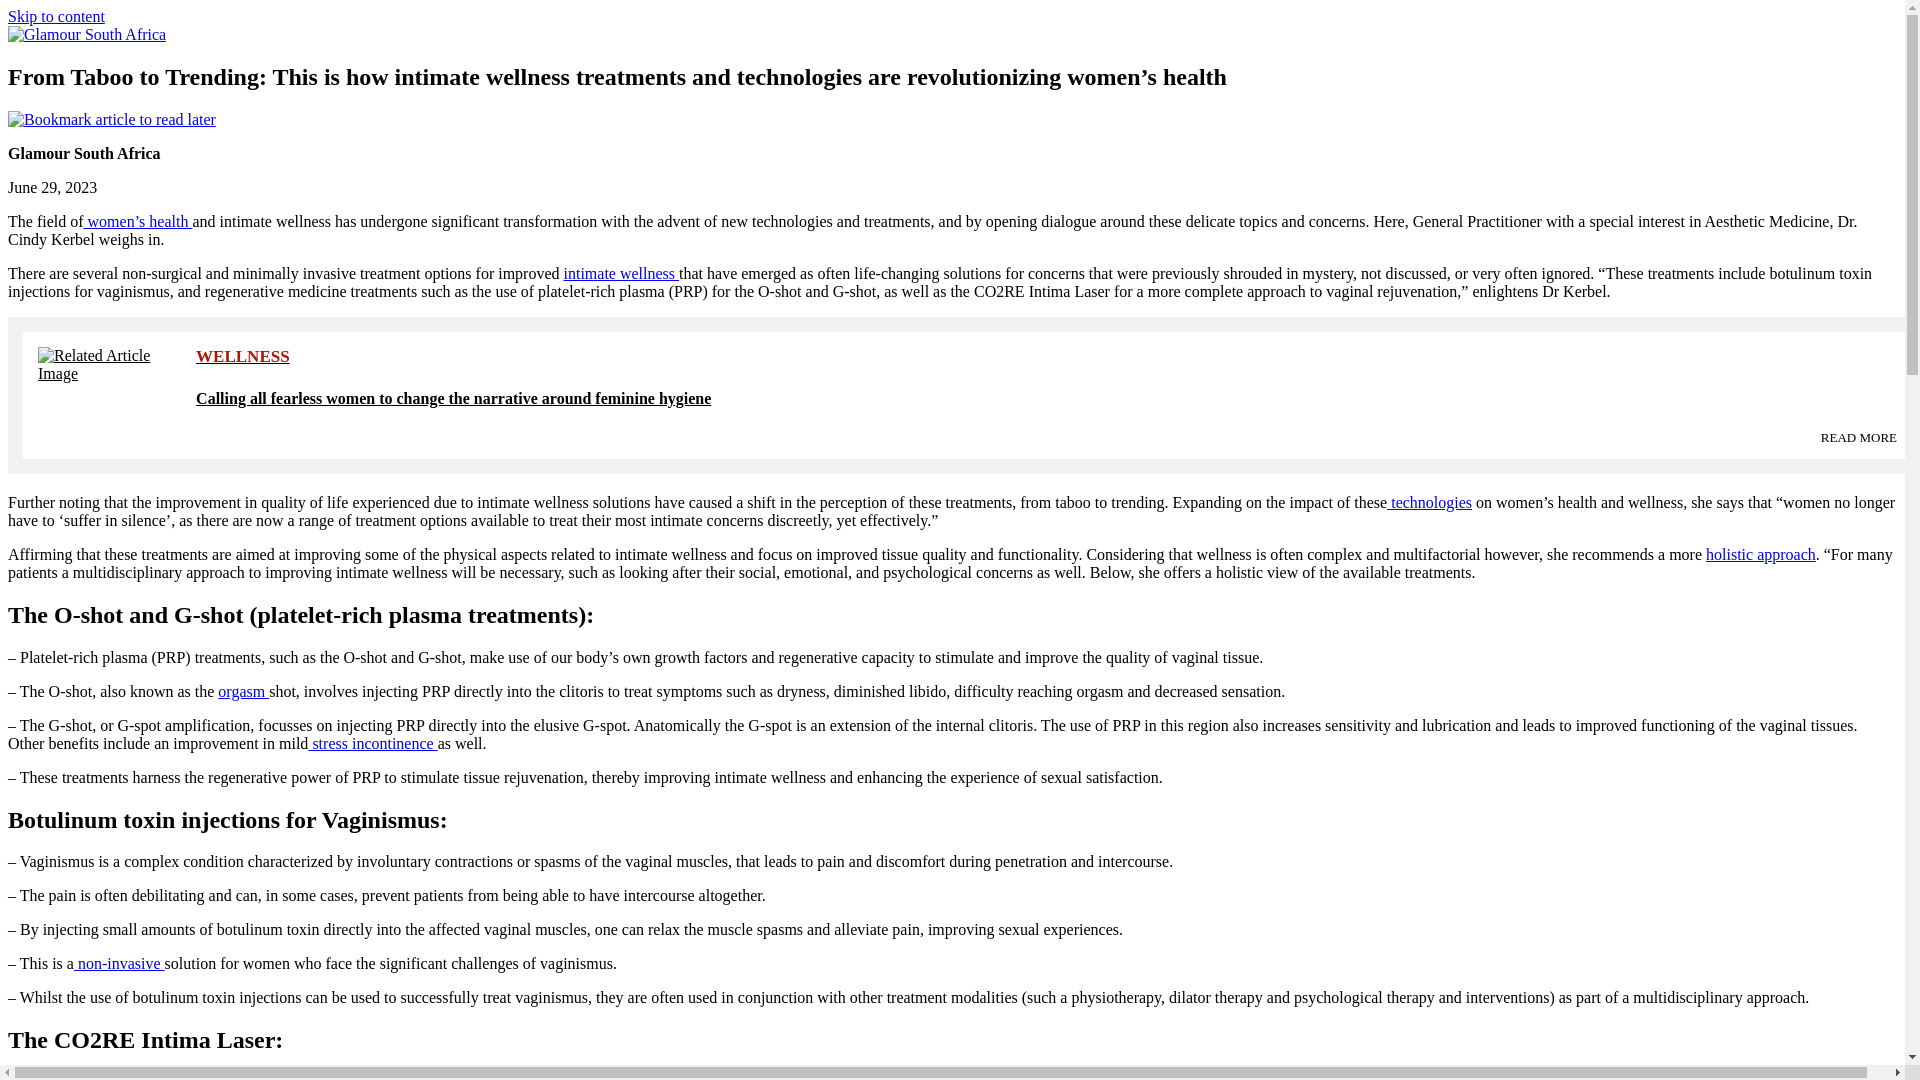  I want to click on holistic approach, so click(1761, 554).